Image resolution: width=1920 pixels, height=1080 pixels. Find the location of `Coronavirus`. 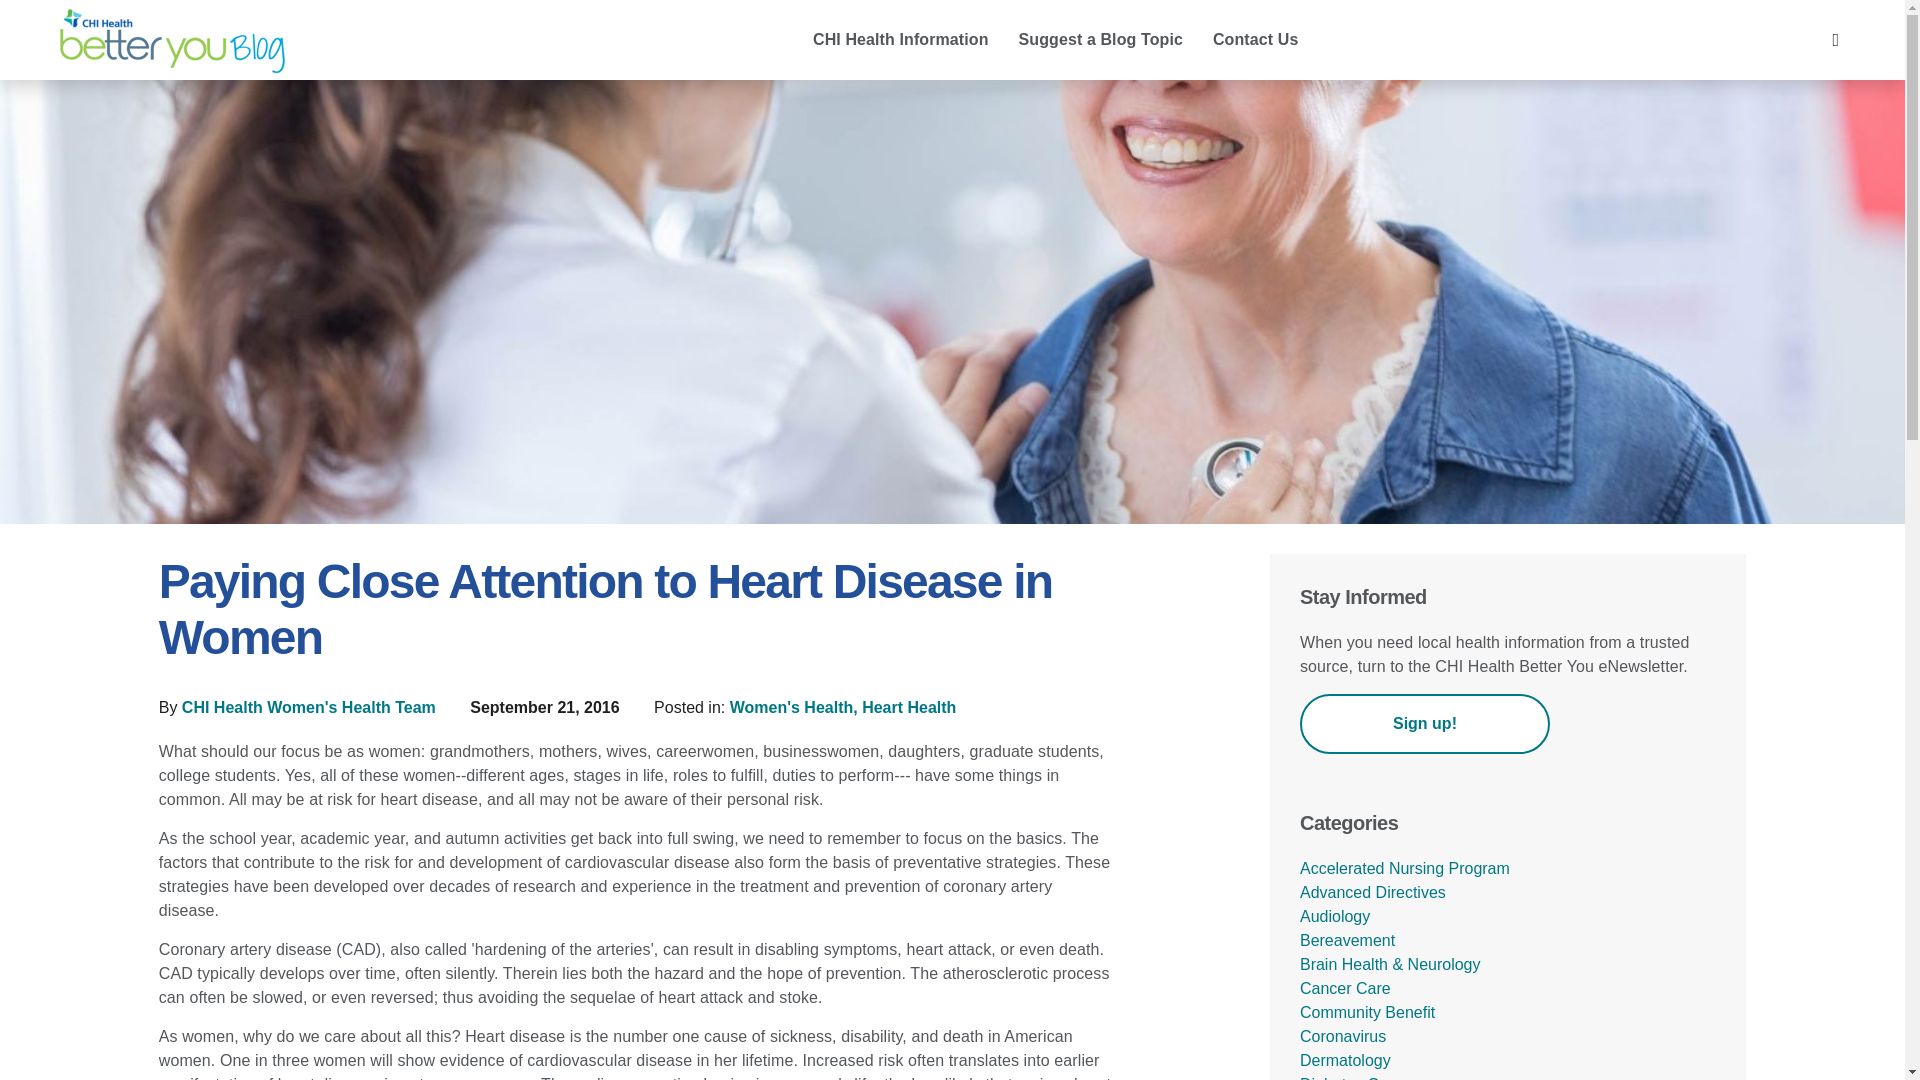

Coronavirus is located at coordinates (1342, 1036).